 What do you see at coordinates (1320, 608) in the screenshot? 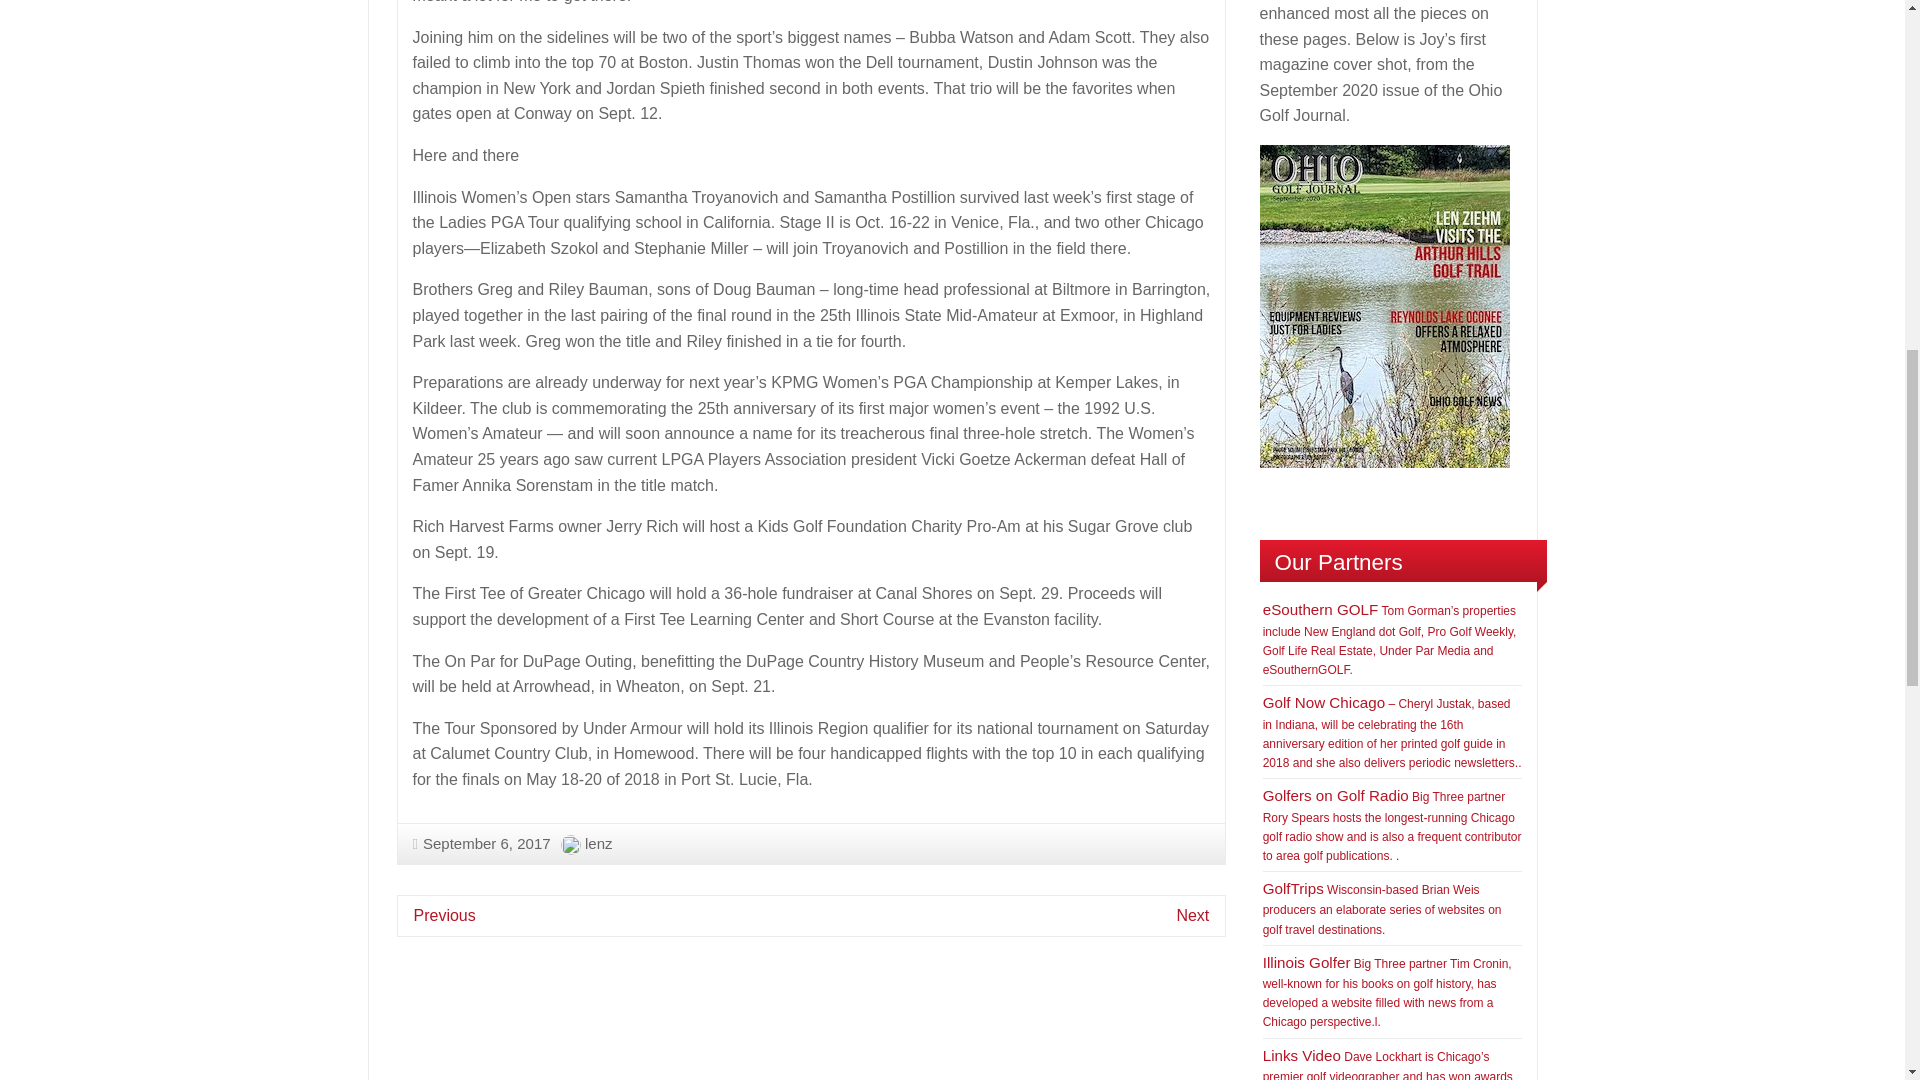
I see `eSouthern GOLF` at bounding box center [1320, 608].